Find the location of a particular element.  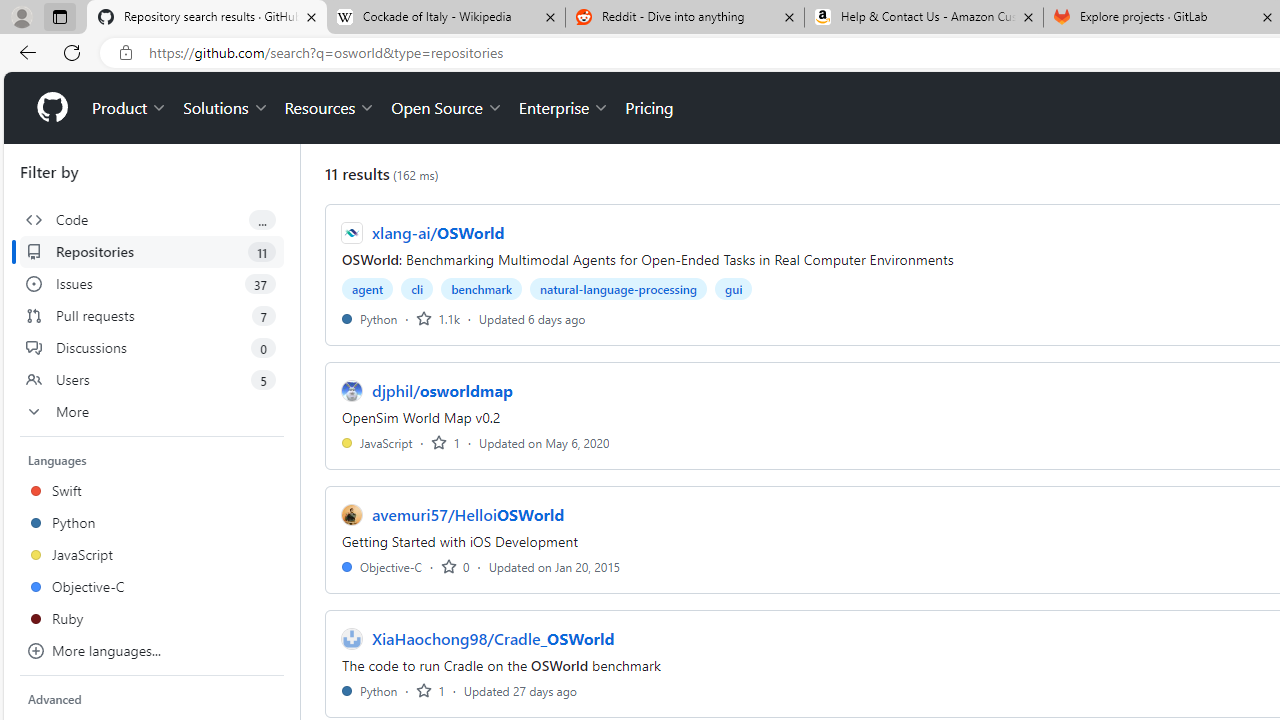

Updated 6 days ago is located at coordinates (532, 318).